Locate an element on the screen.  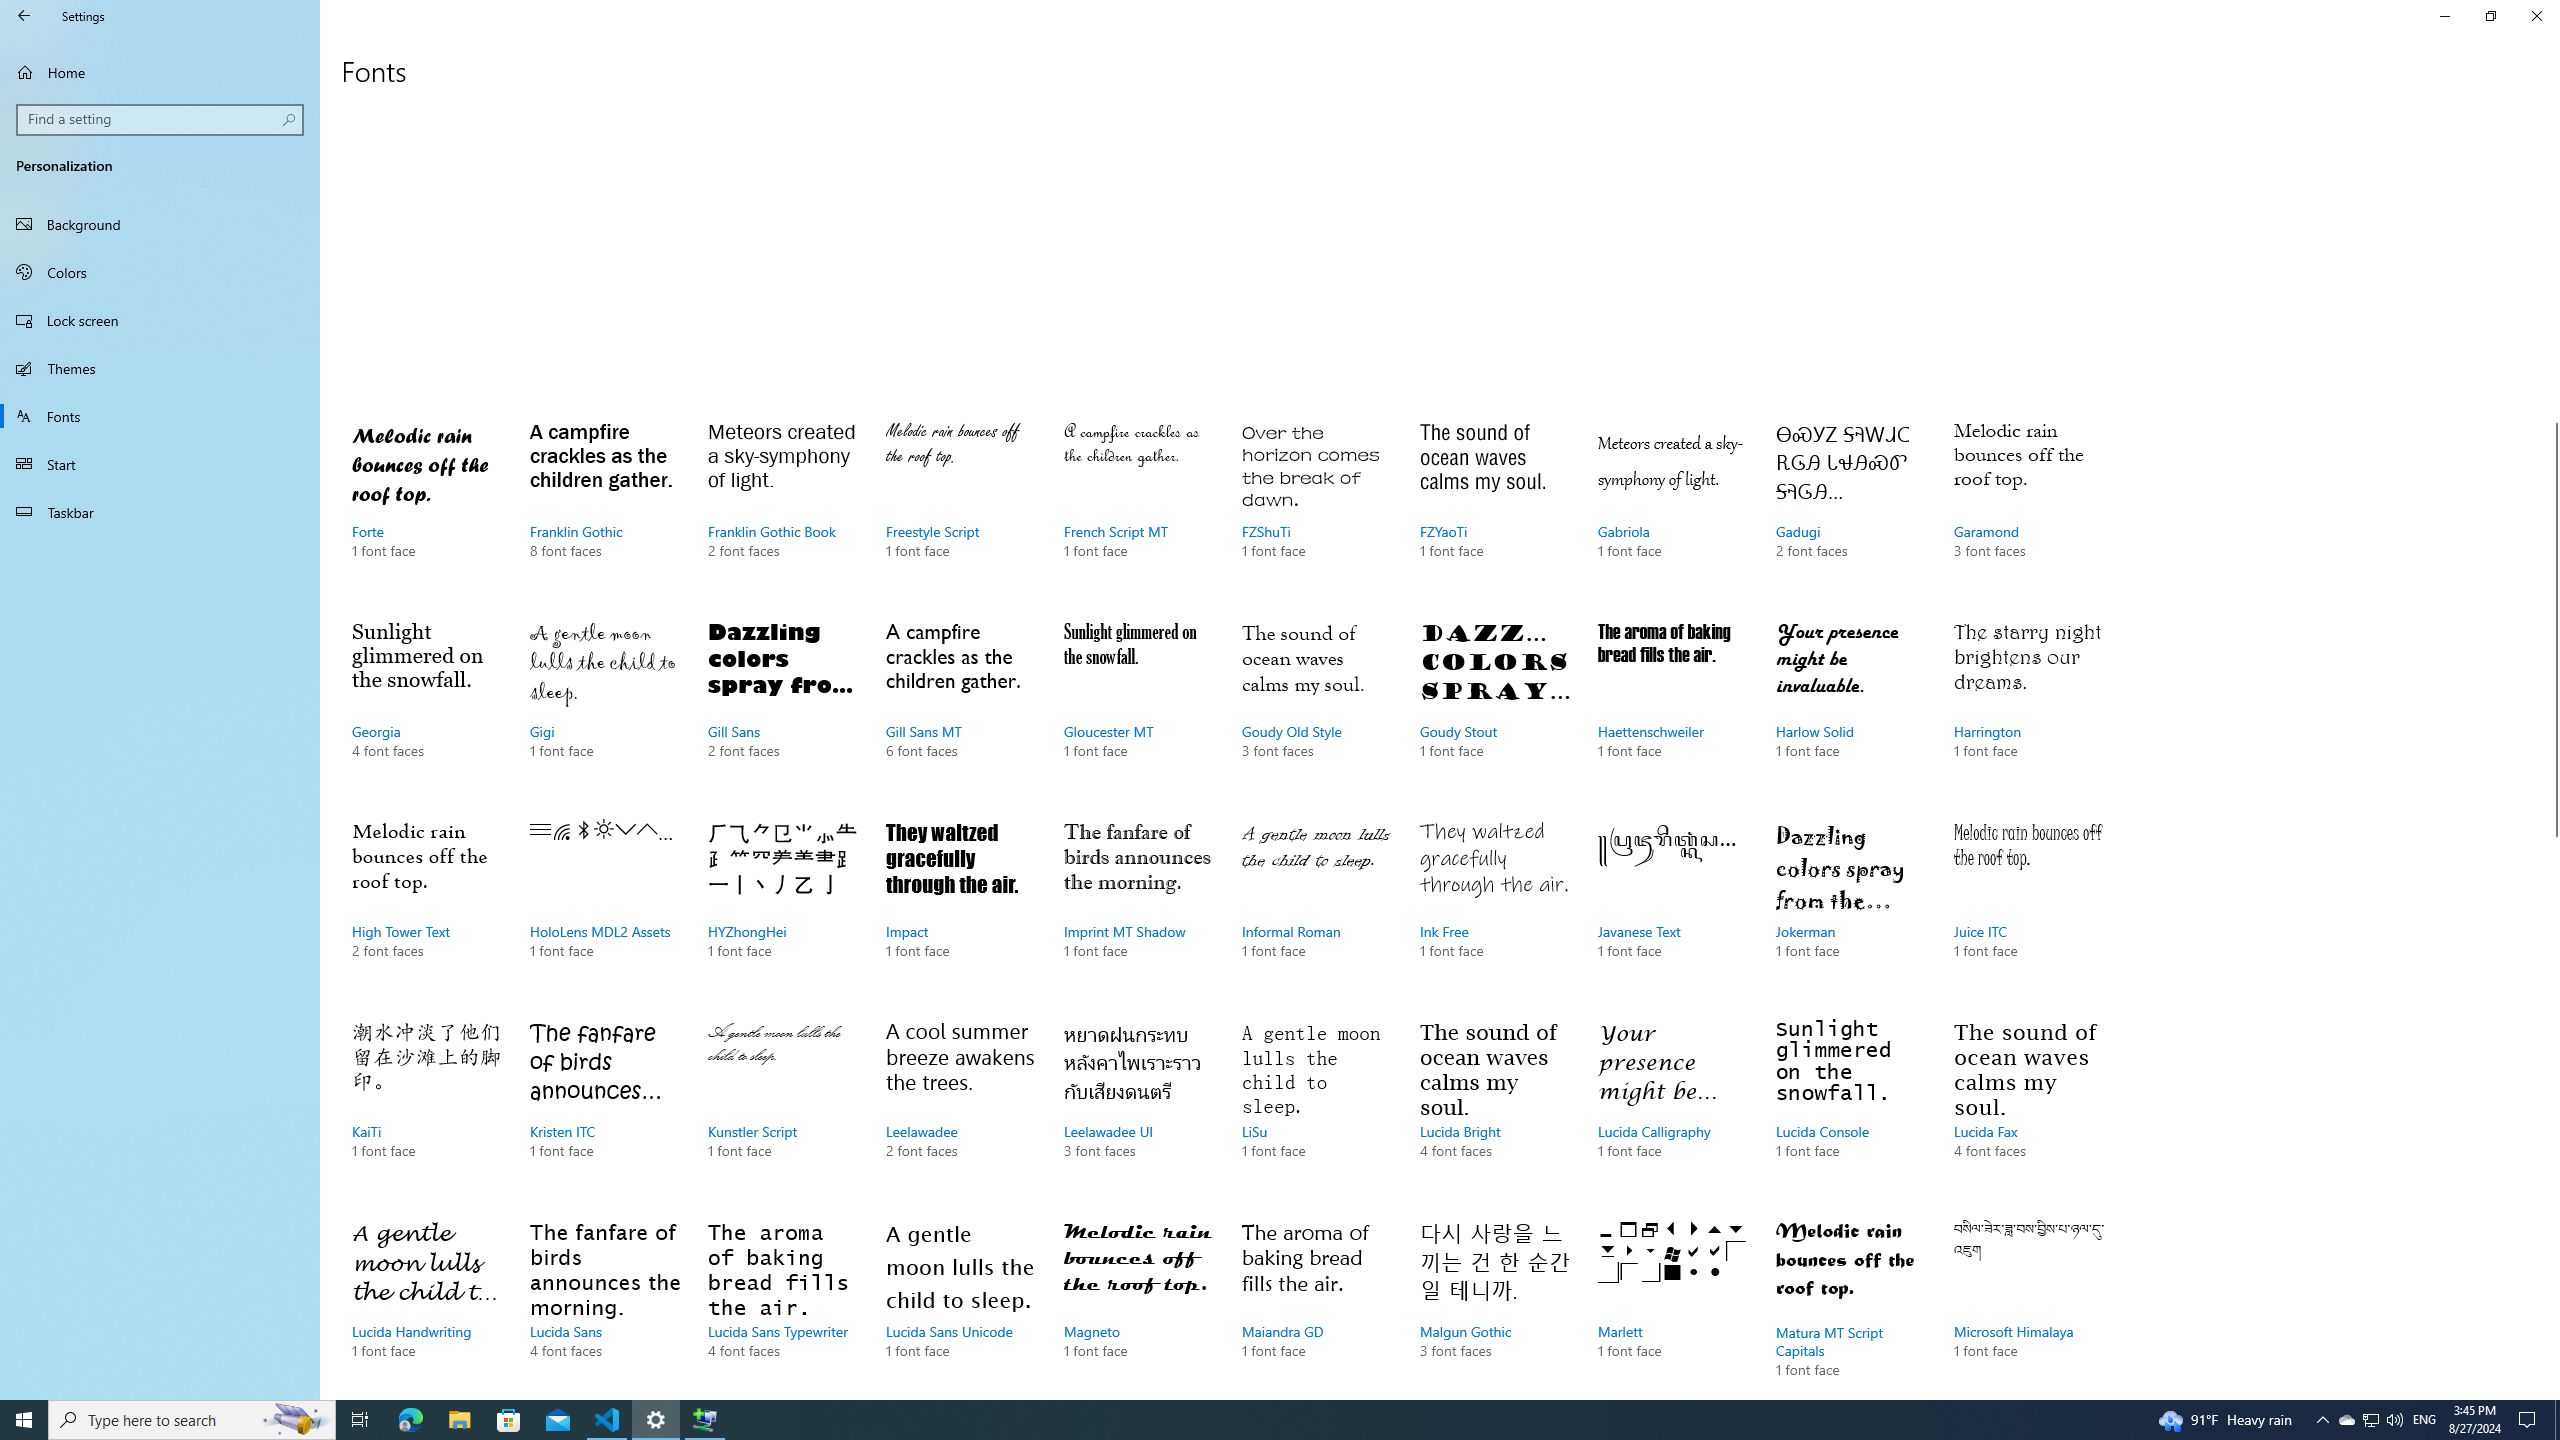
User Promoted Notification Area is located at coordinates (2370, 1420).